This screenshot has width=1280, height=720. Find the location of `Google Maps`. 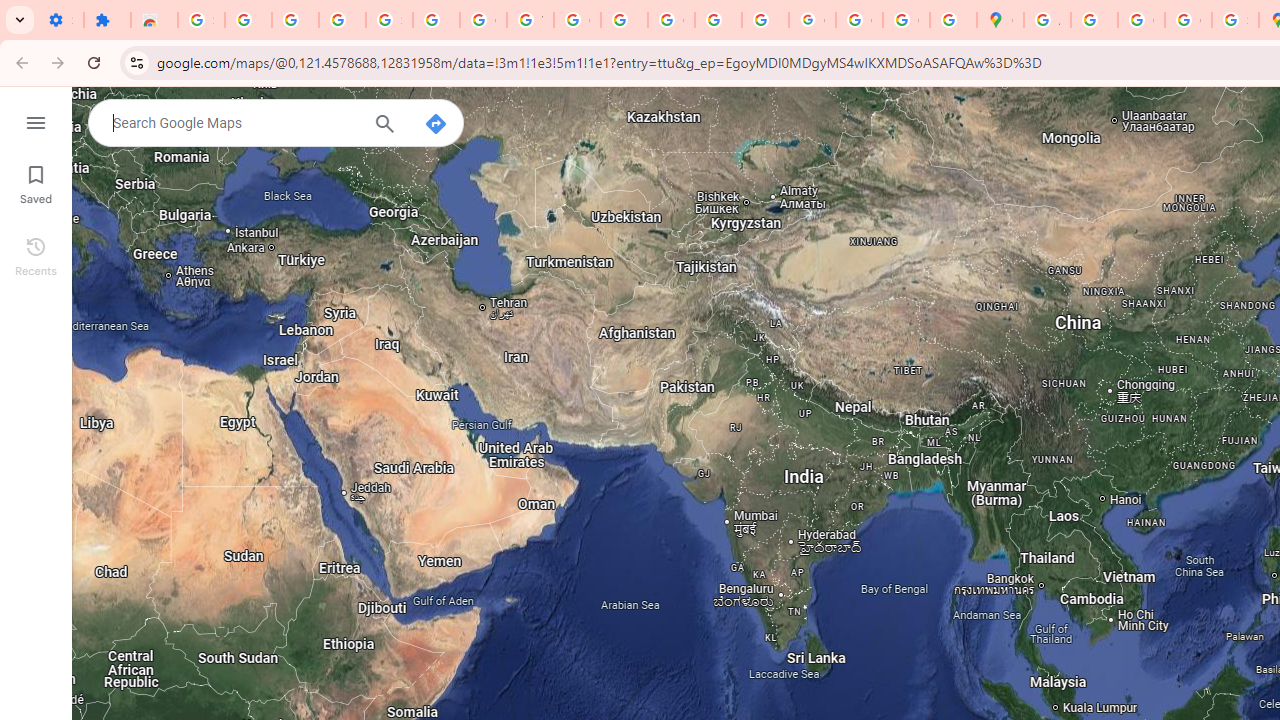

Google Maps is located at coordinates (1000, 20).